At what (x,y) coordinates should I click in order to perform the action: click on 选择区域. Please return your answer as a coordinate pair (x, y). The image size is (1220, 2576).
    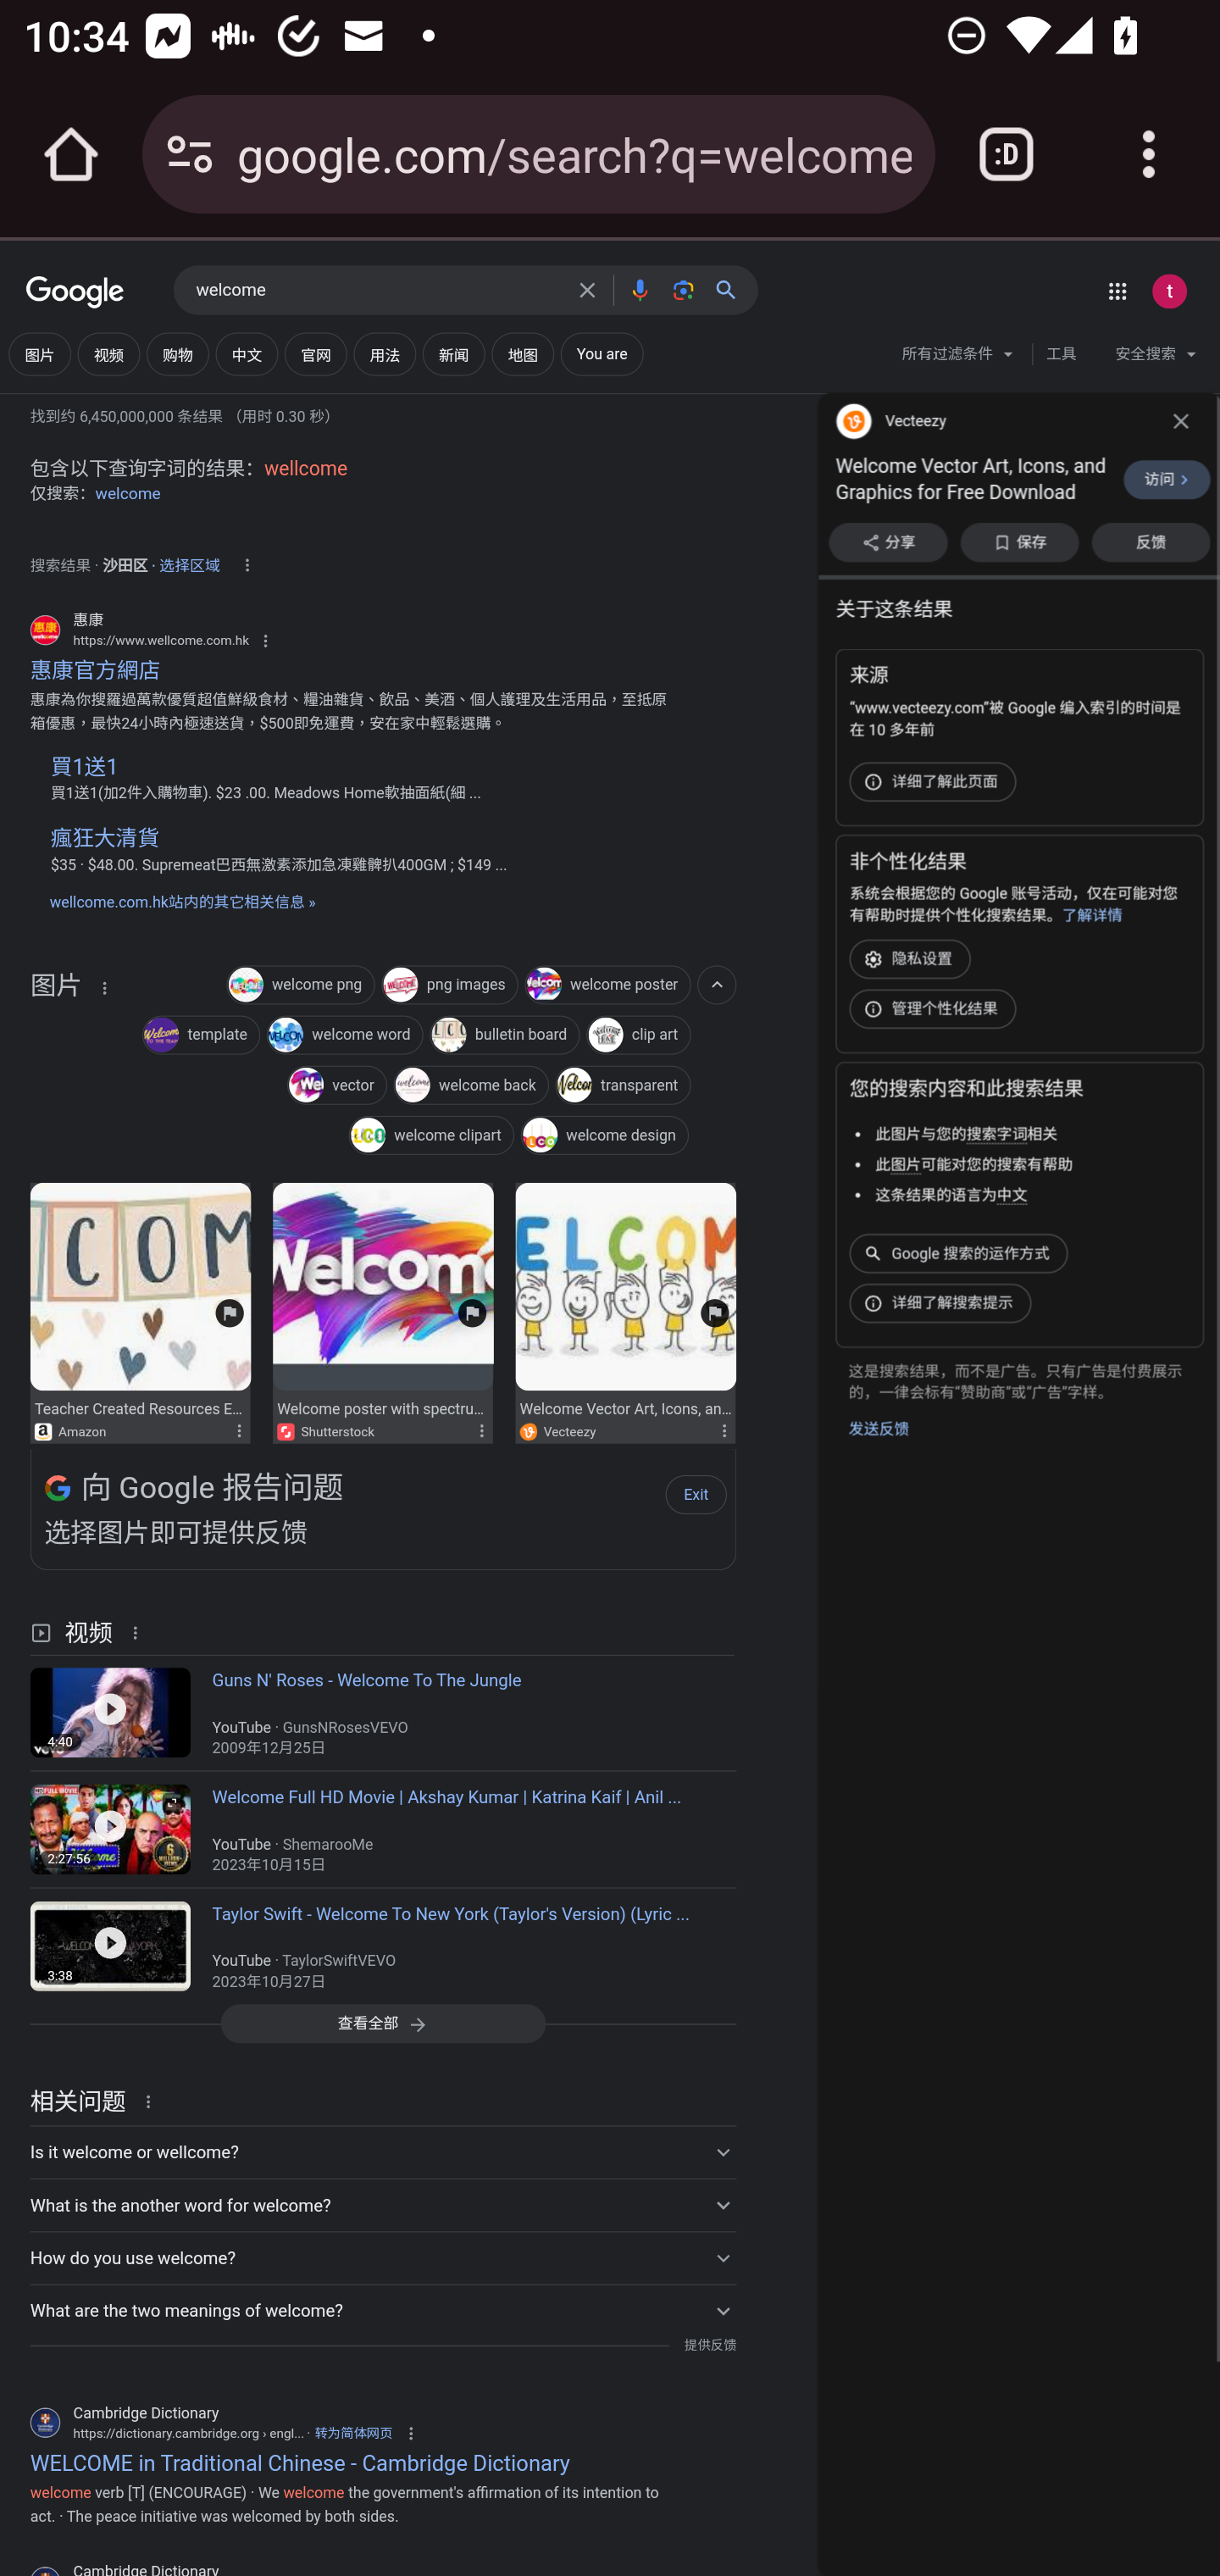
    Looking at the image, I should click on (190, 561).